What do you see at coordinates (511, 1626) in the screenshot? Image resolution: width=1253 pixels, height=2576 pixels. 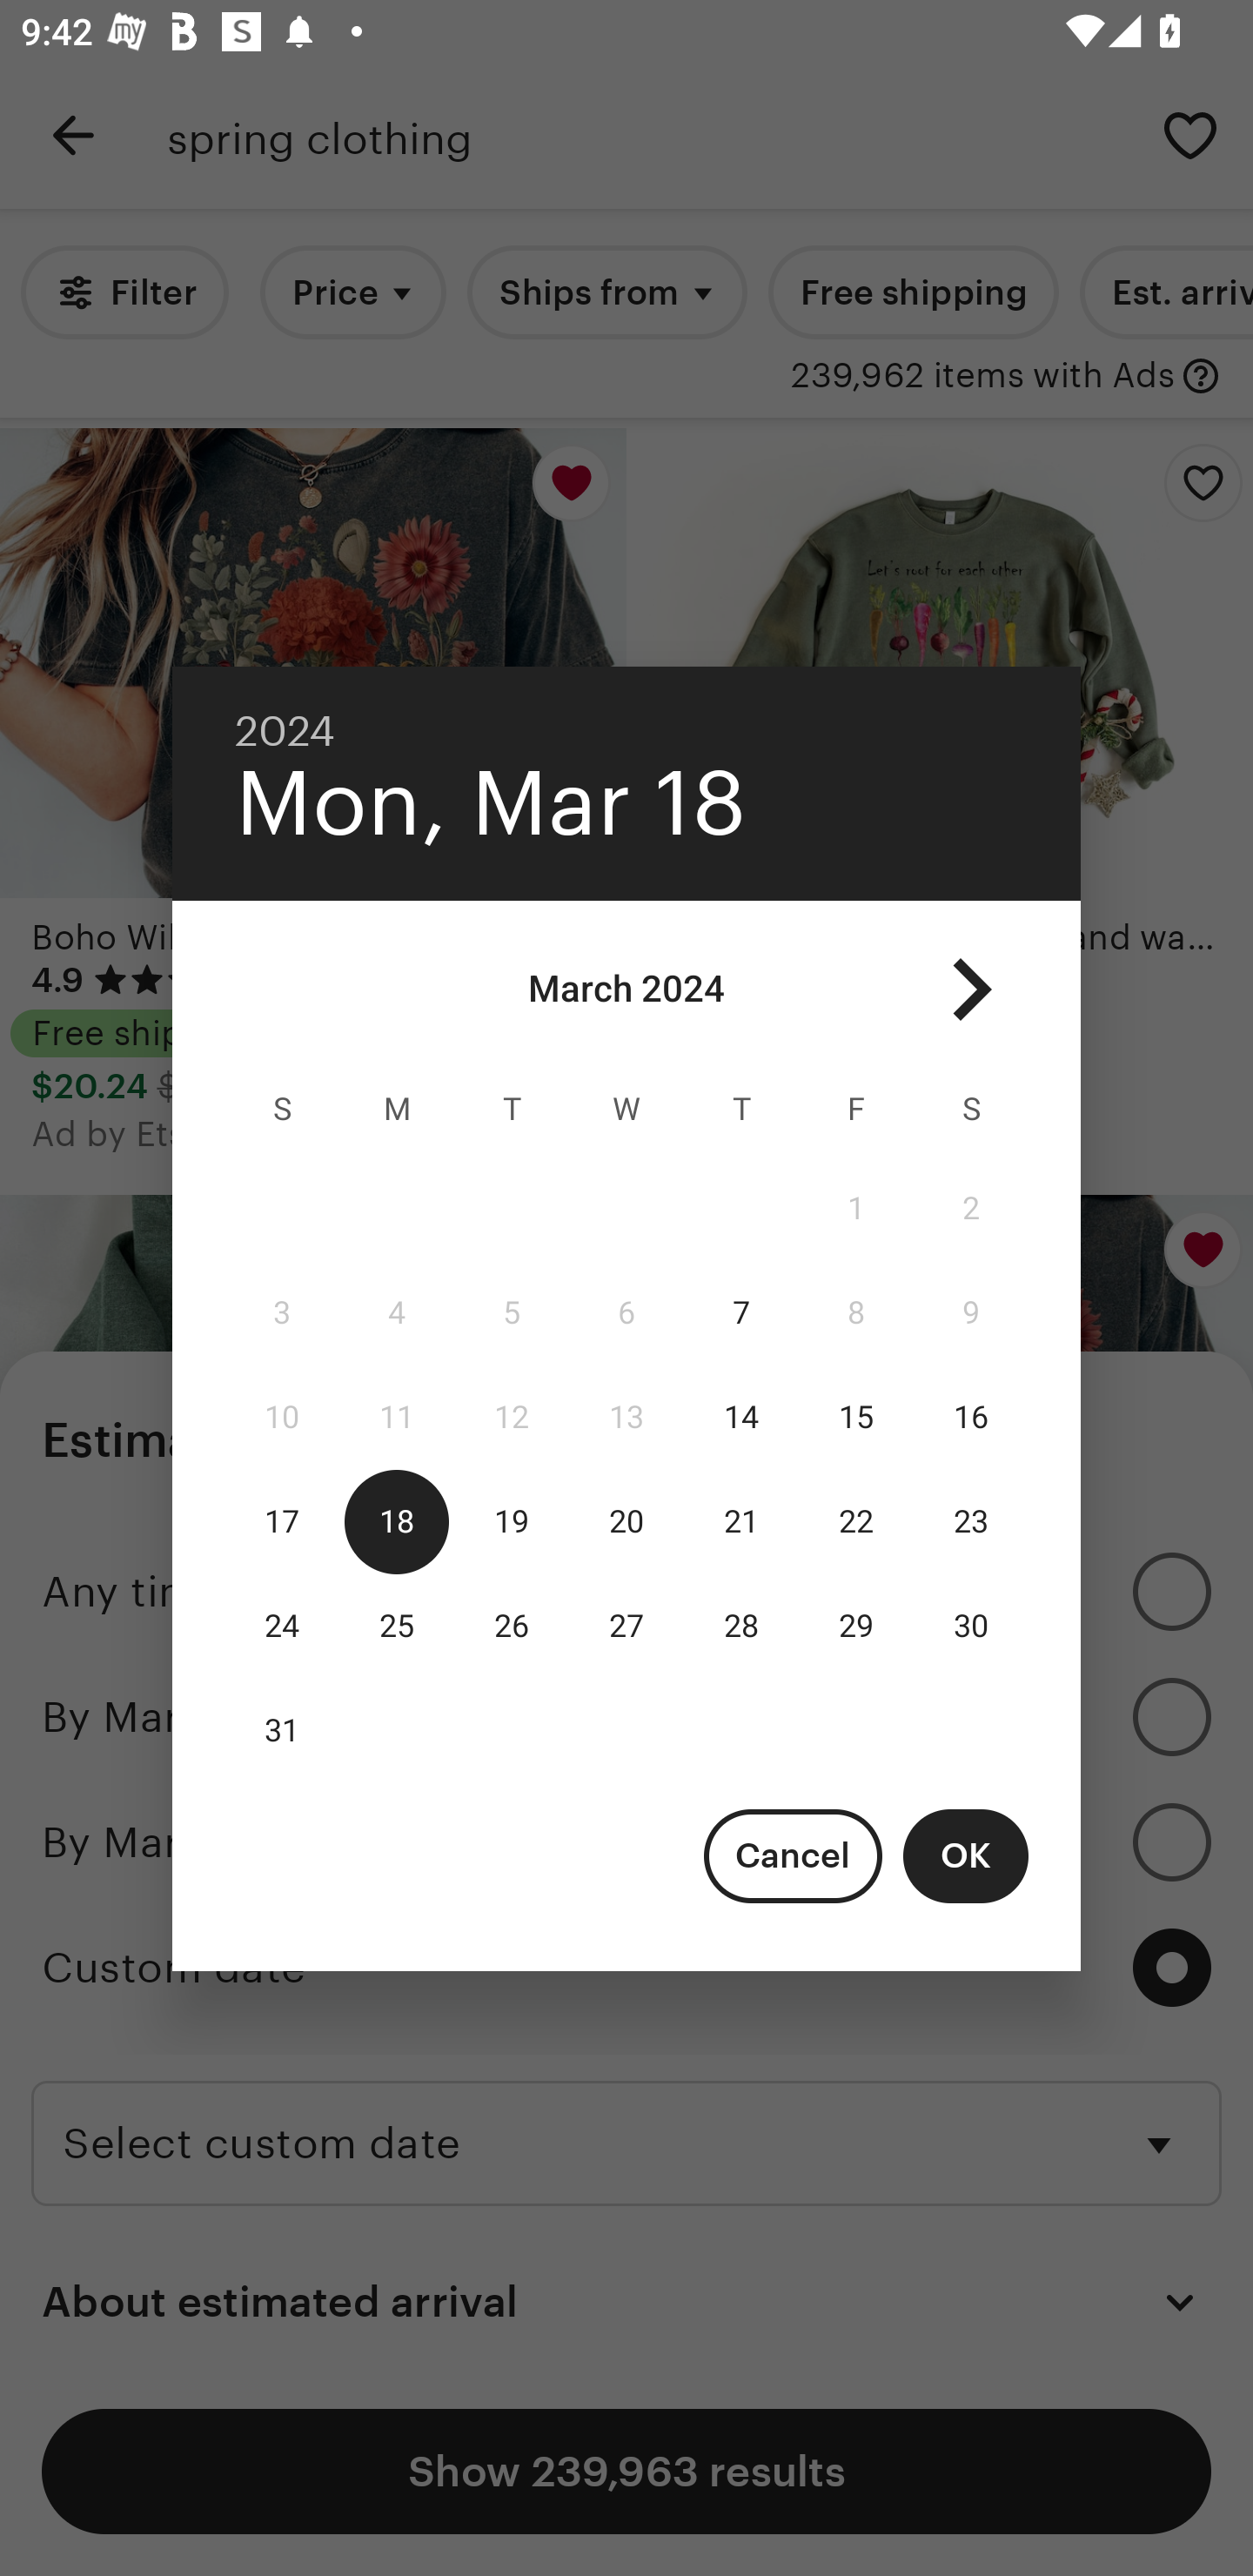 I see `26 26 March 2024` at bounding box center [511, 1626].